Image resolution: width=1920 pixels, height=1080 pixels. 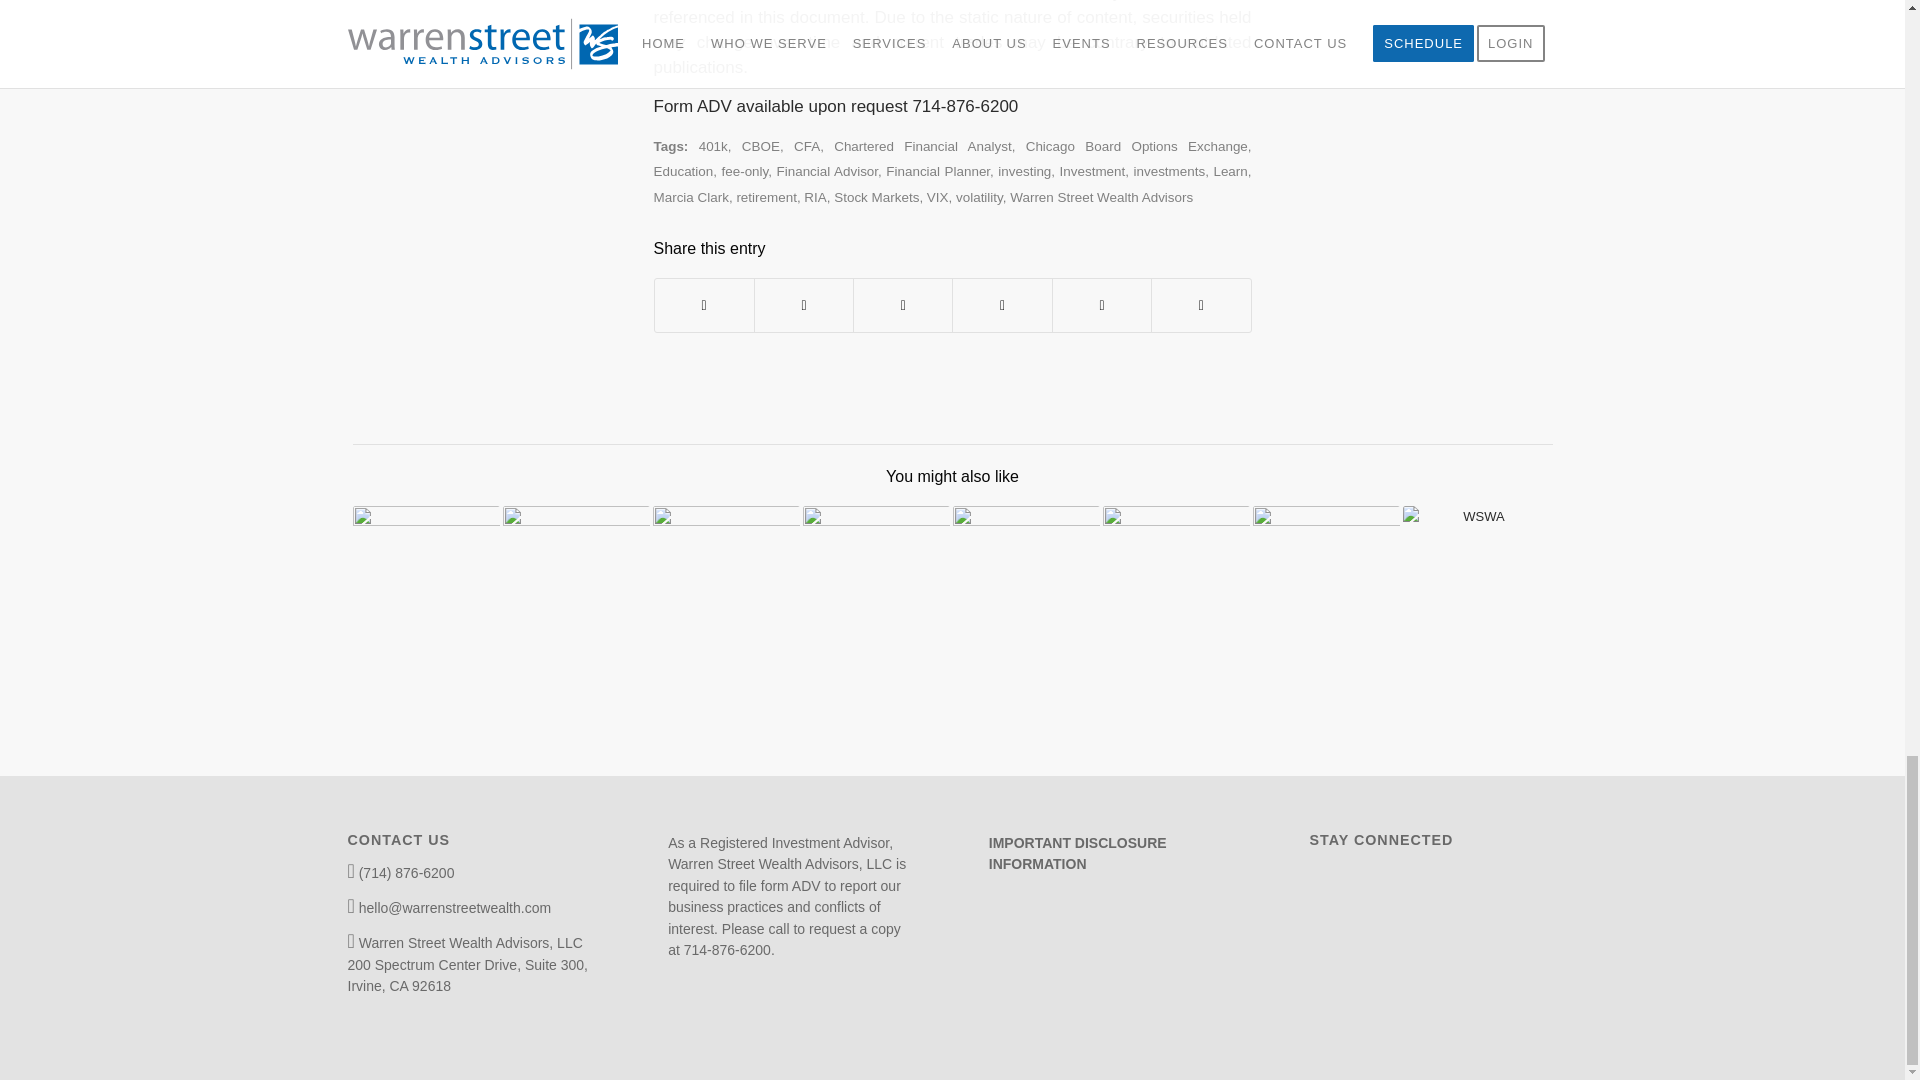 What do you see at coordinates (1136, 146) in the screenshot?
I see `Chicago Board Options Exchange` at bounding box center [1136, 146].